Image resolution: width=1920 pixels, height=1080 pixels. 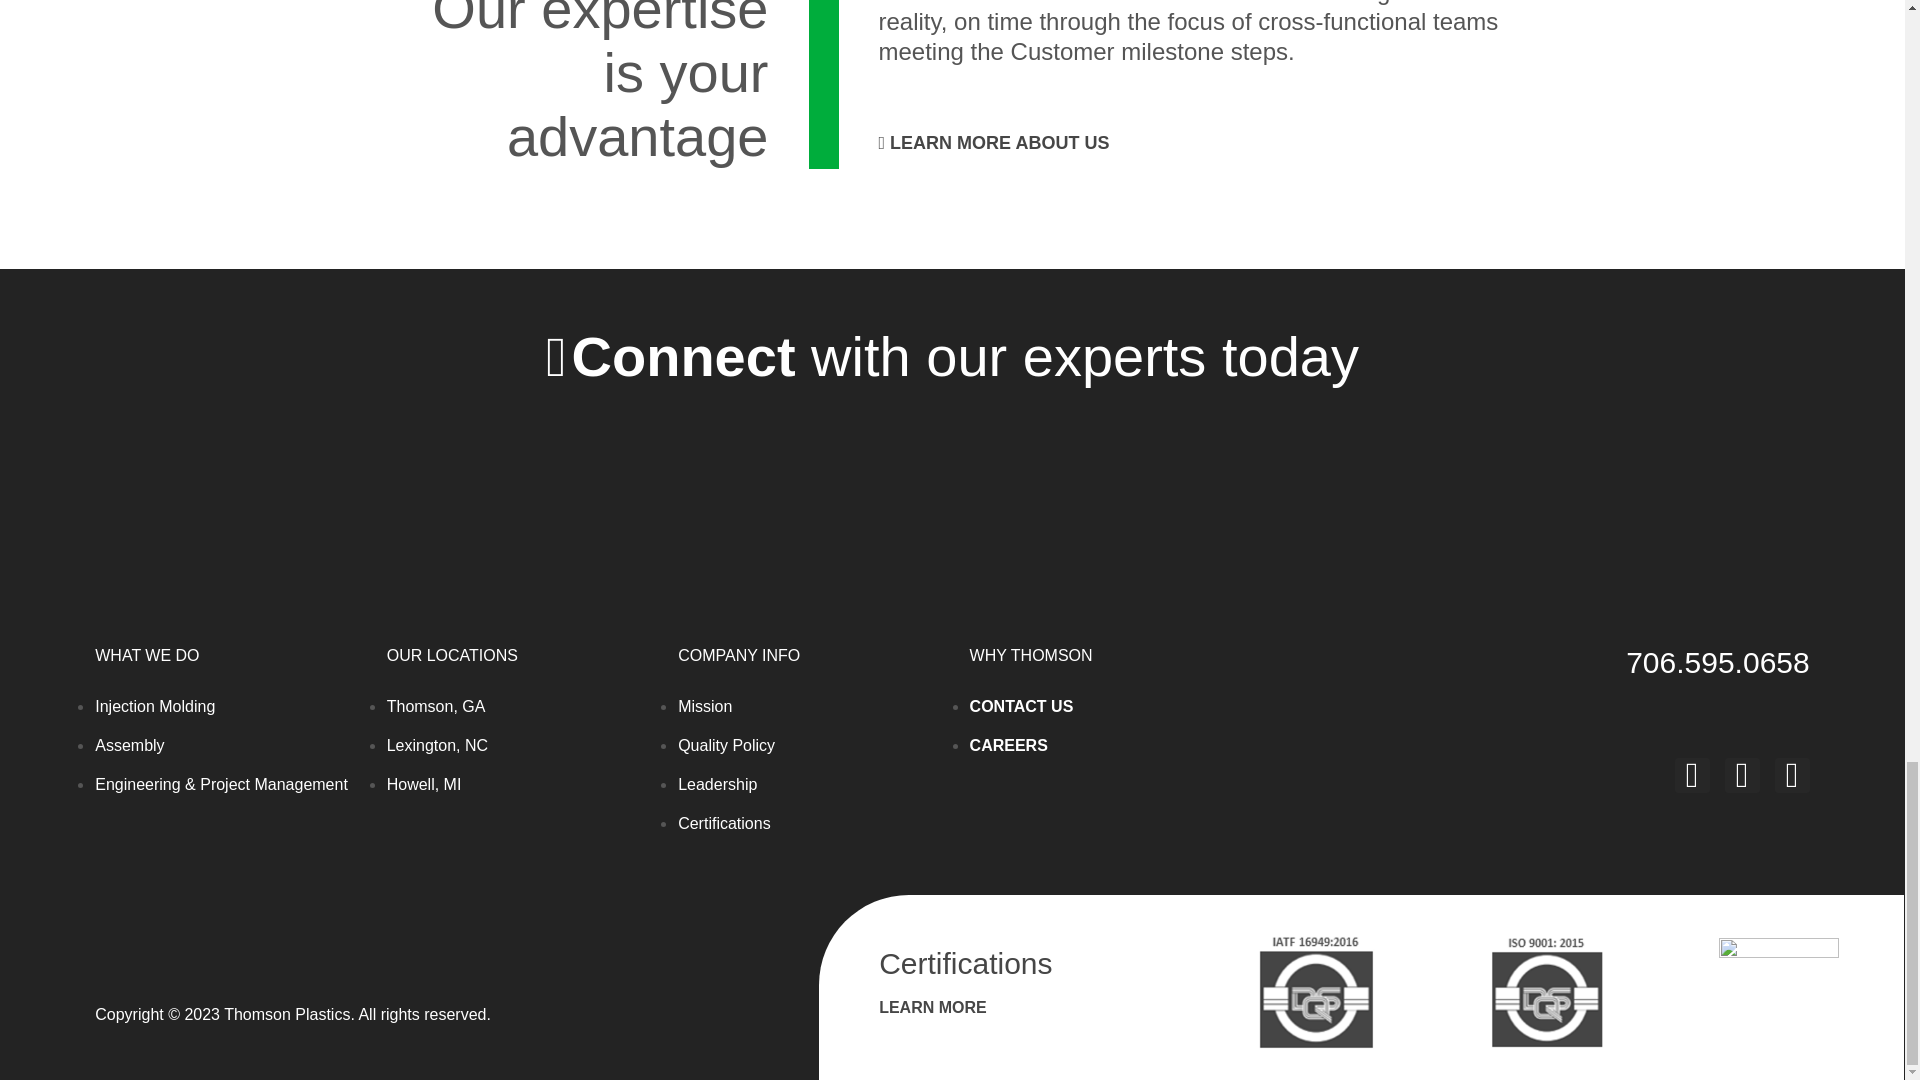 What do you see at coordinates (128, 744) in the screenshot?
I see `Assembly` at bounding box center [128, 744].